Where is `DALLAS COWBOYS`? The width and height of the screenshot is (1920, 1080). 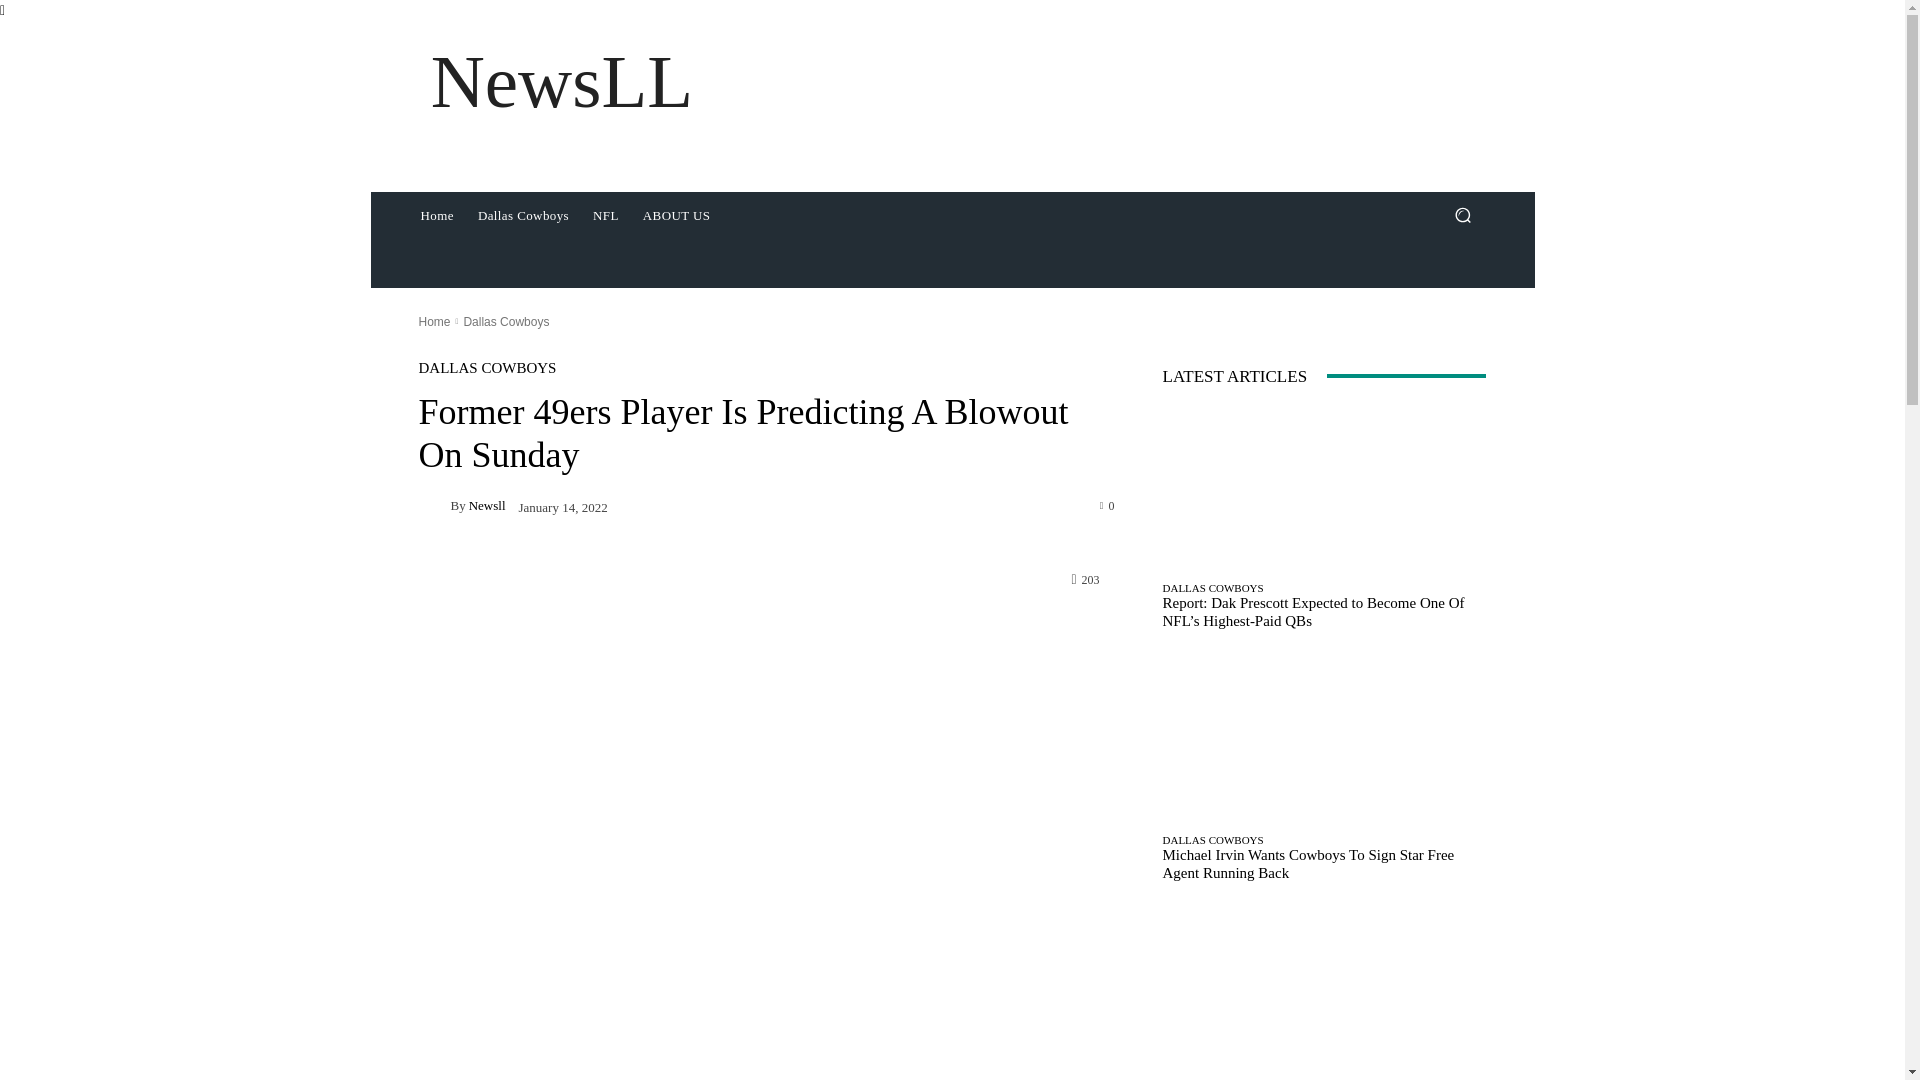 DALLAS COWBOYS is located at coordinates (487, 366).